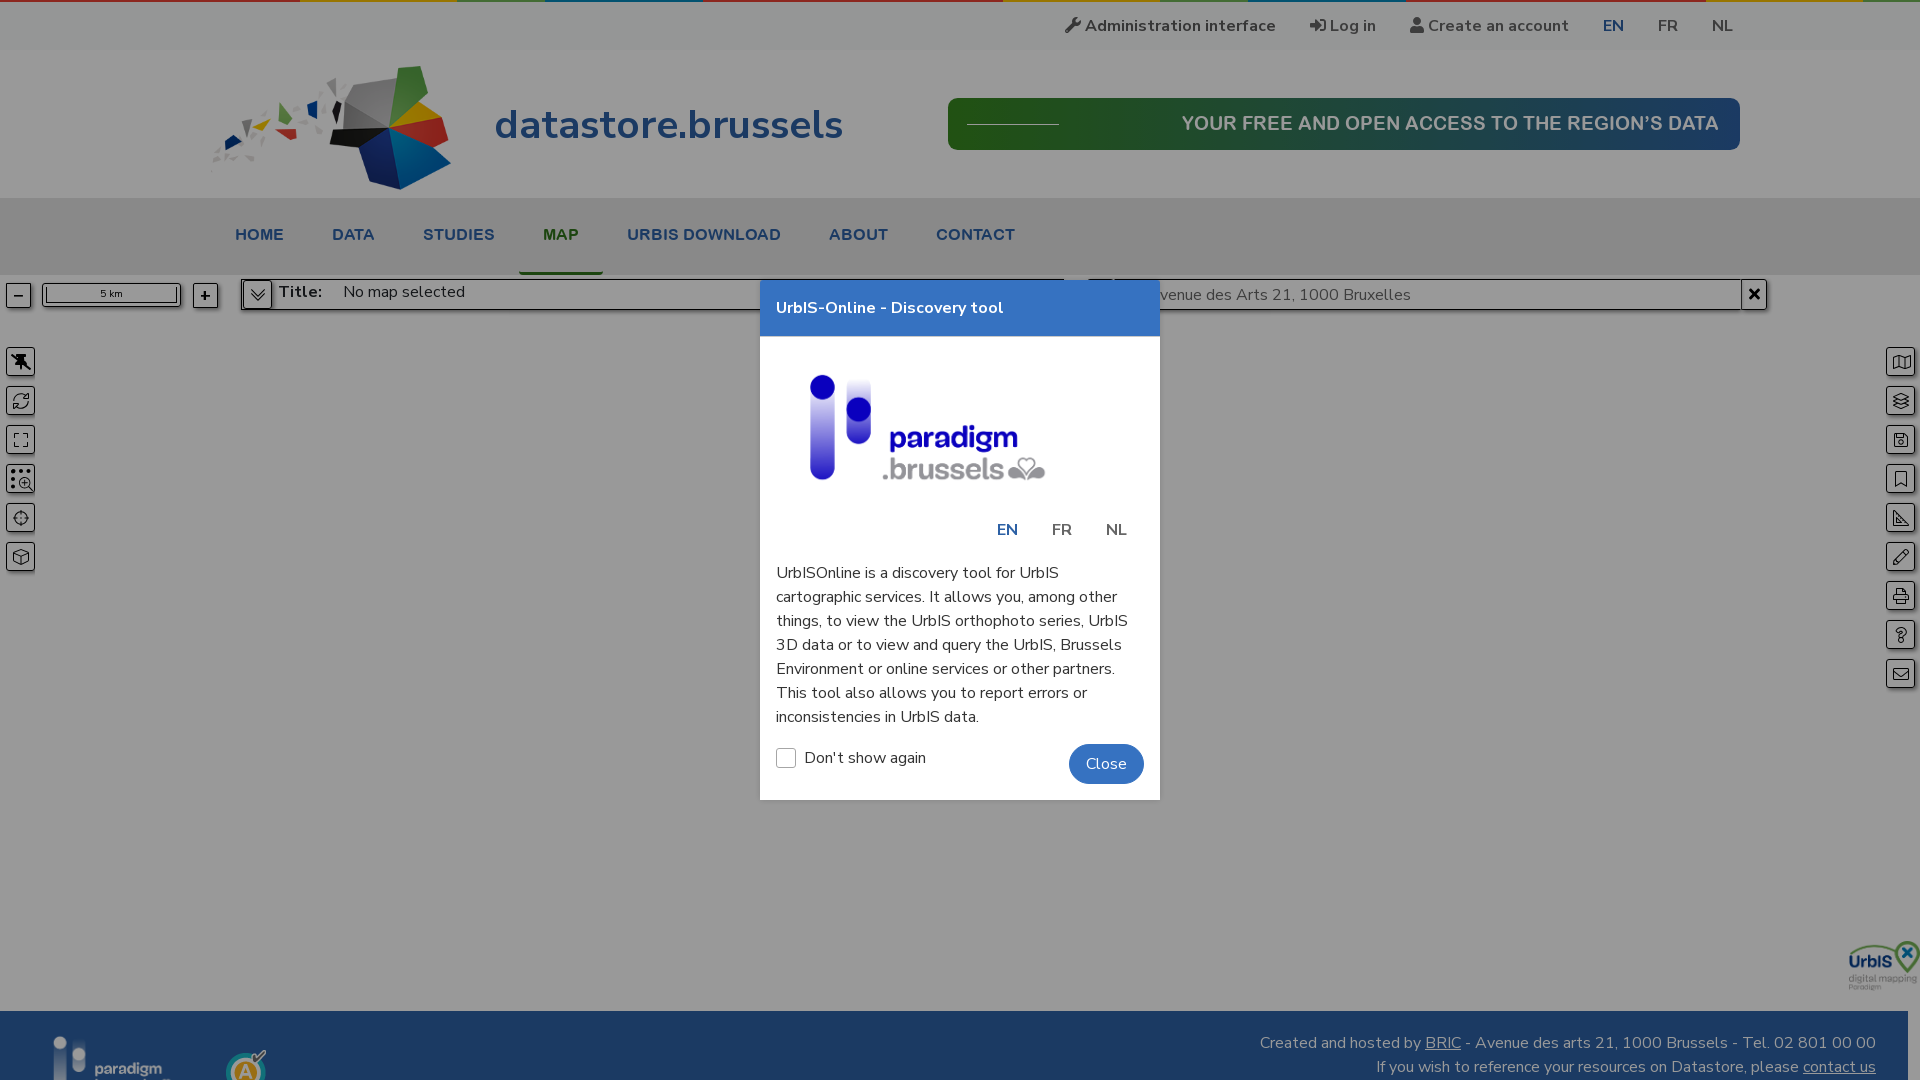  I want to click on CONTACT, so click(976, 234).